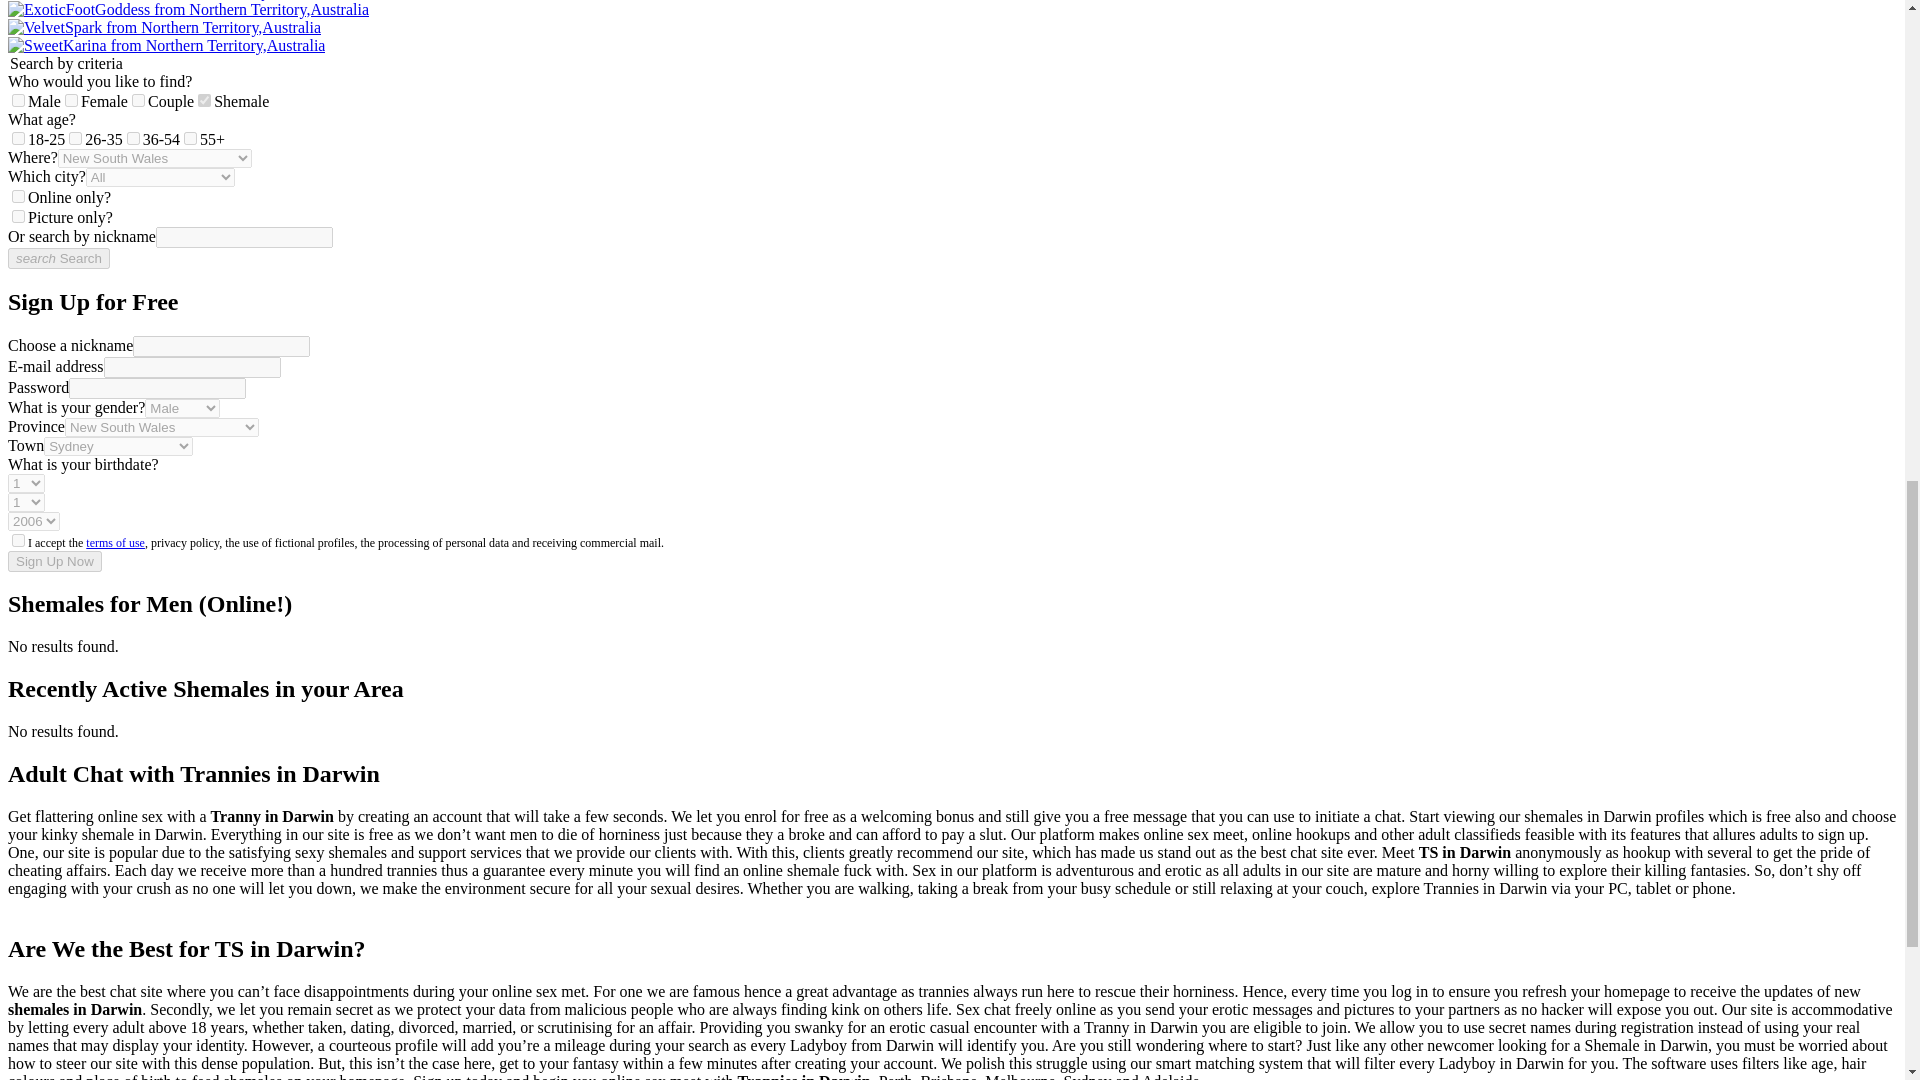  What do you see at coordinates (54, 560) in the screenshot?
I see `Sign Up Now` at bounding box center [54, 560].